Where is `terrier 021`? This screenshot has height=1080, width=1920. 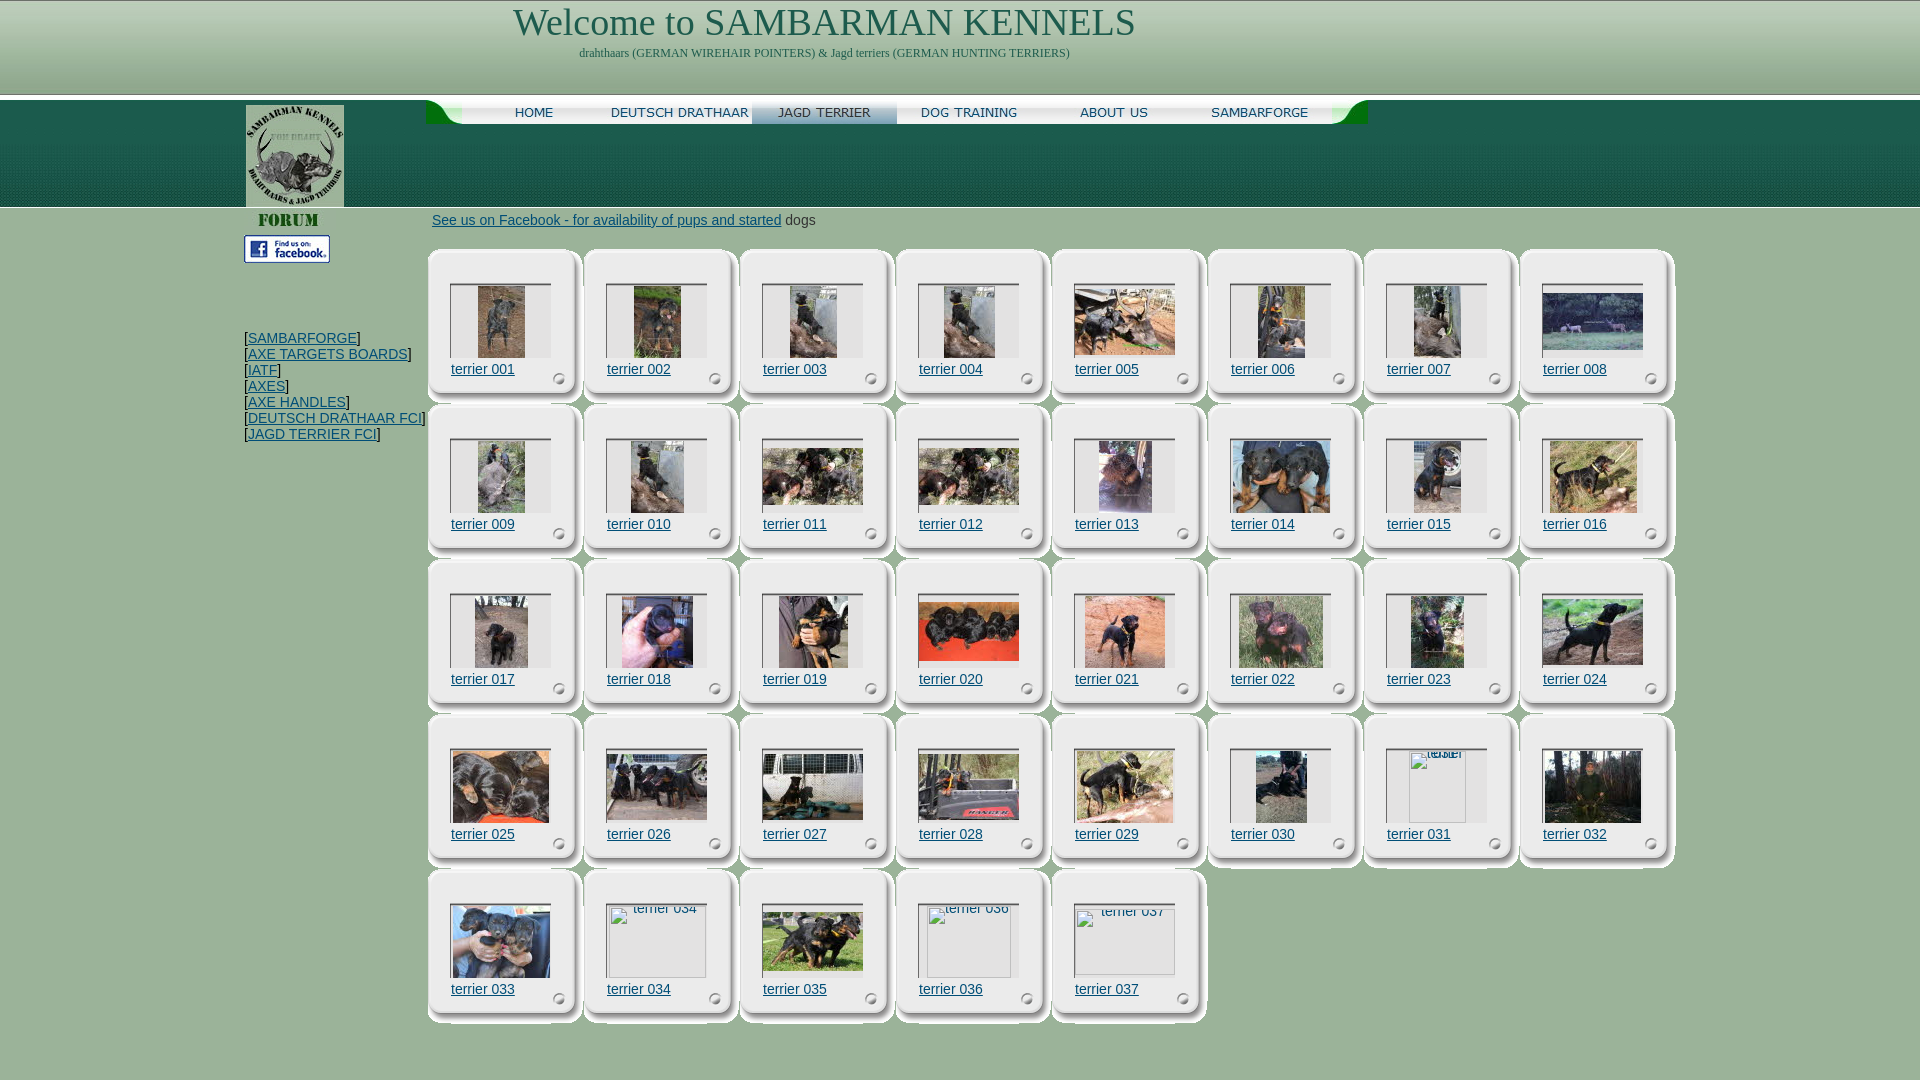 terrier 021 is located at coordinates (1125, 632).